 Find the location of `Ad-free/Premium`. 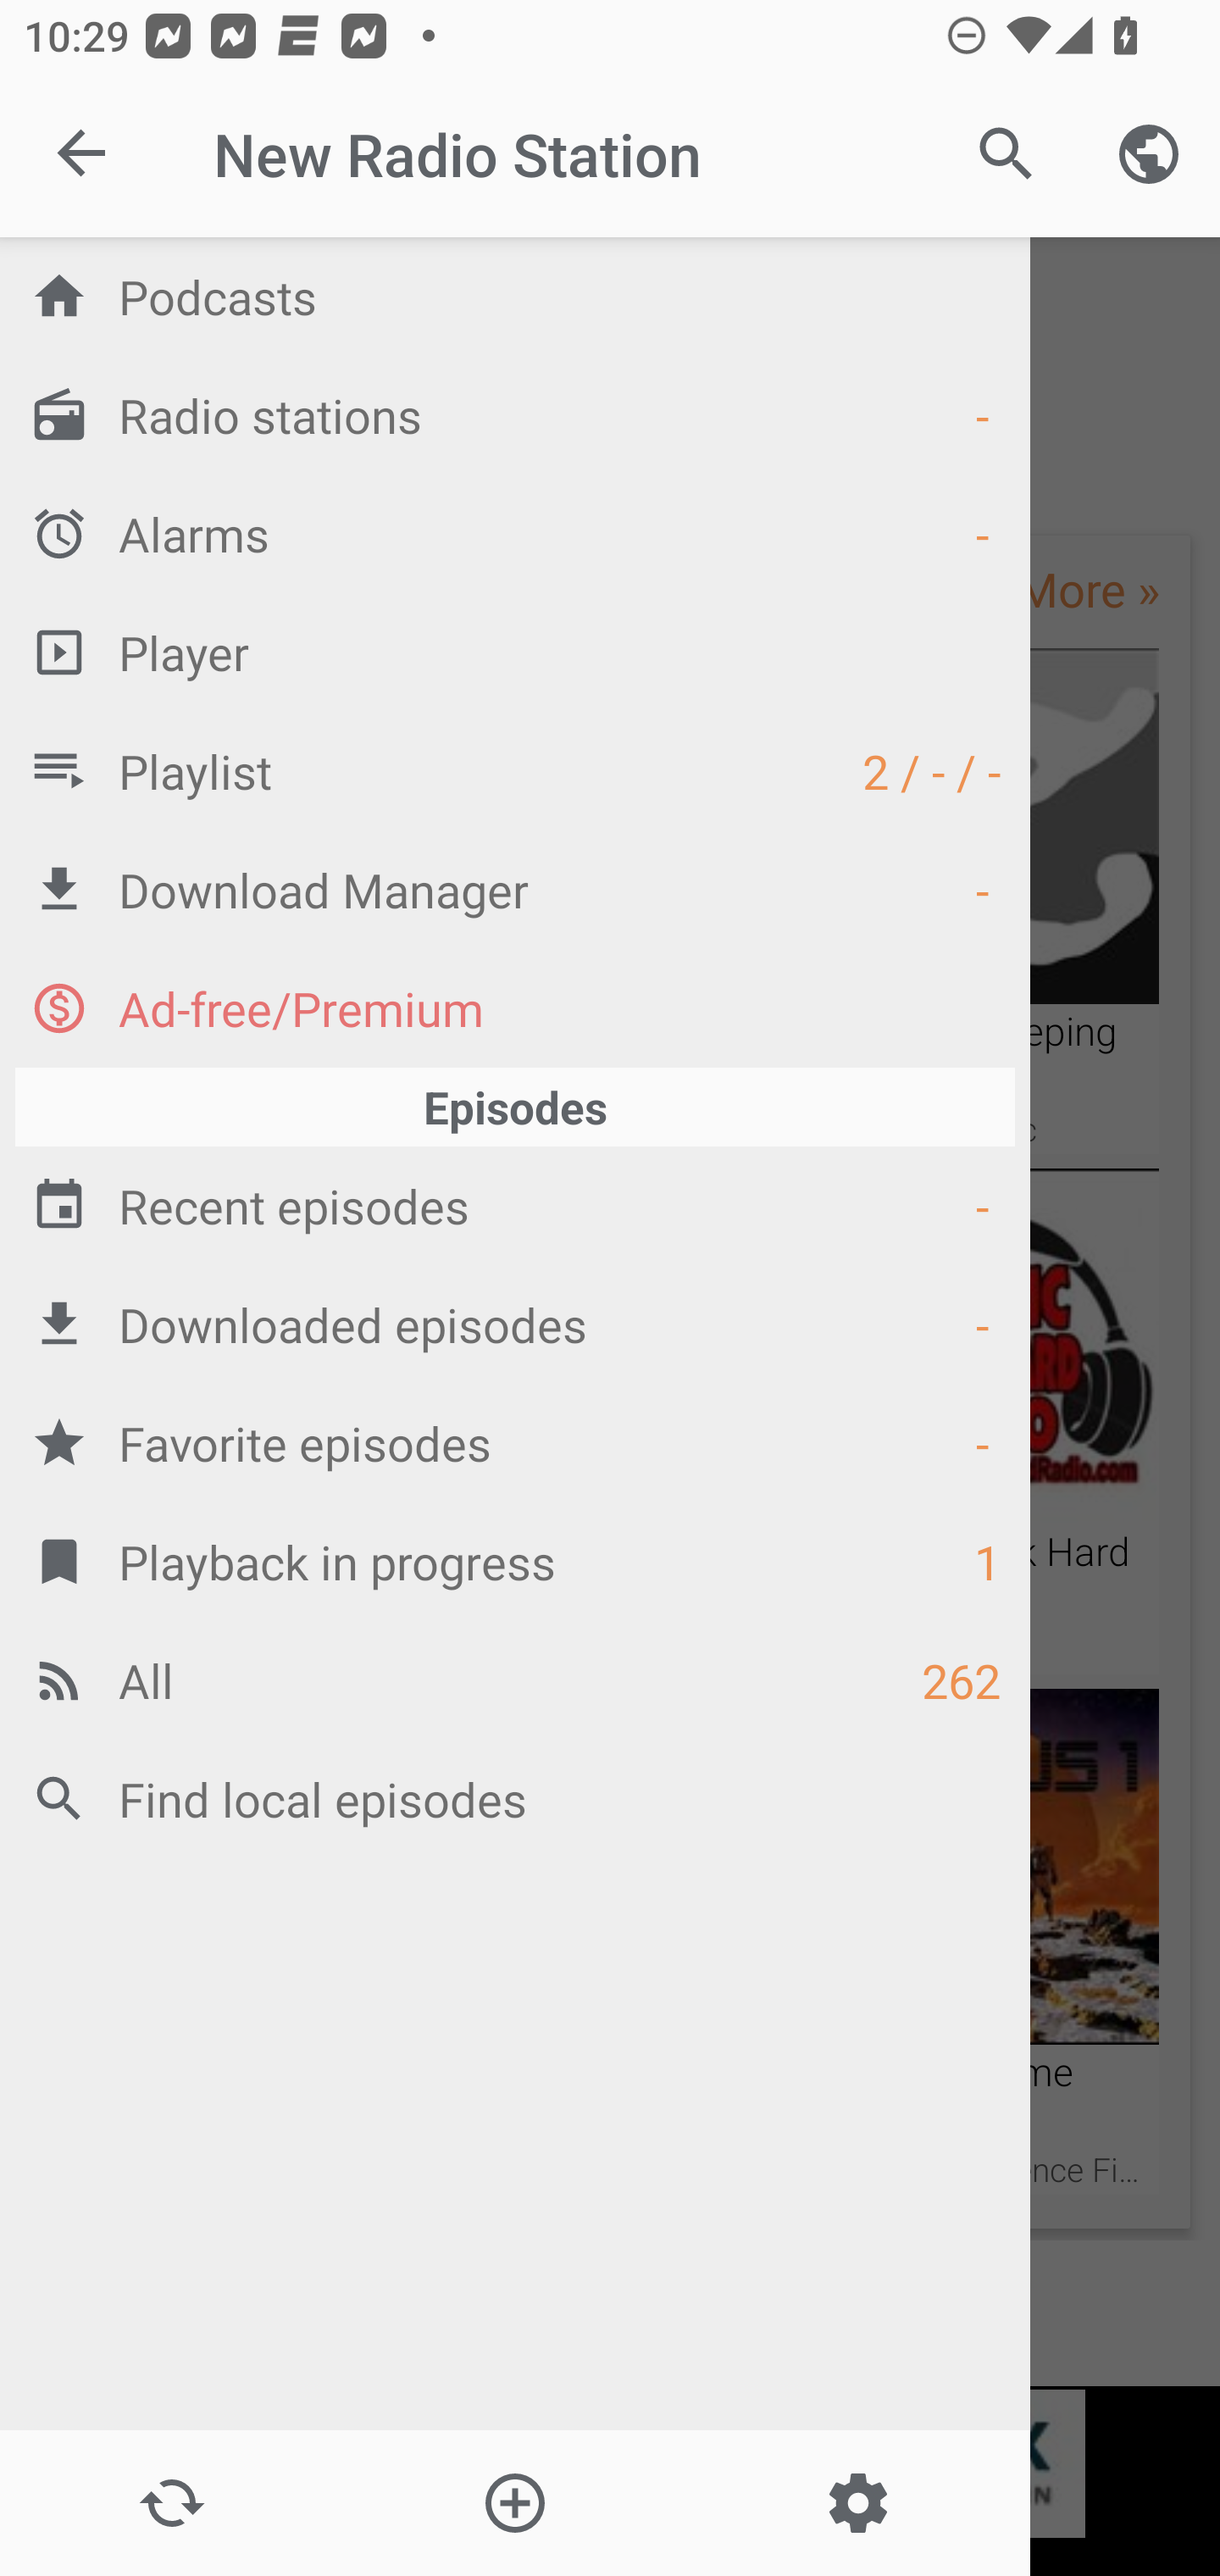

Ad-free/Premium is located at coordinates (515, 1007).